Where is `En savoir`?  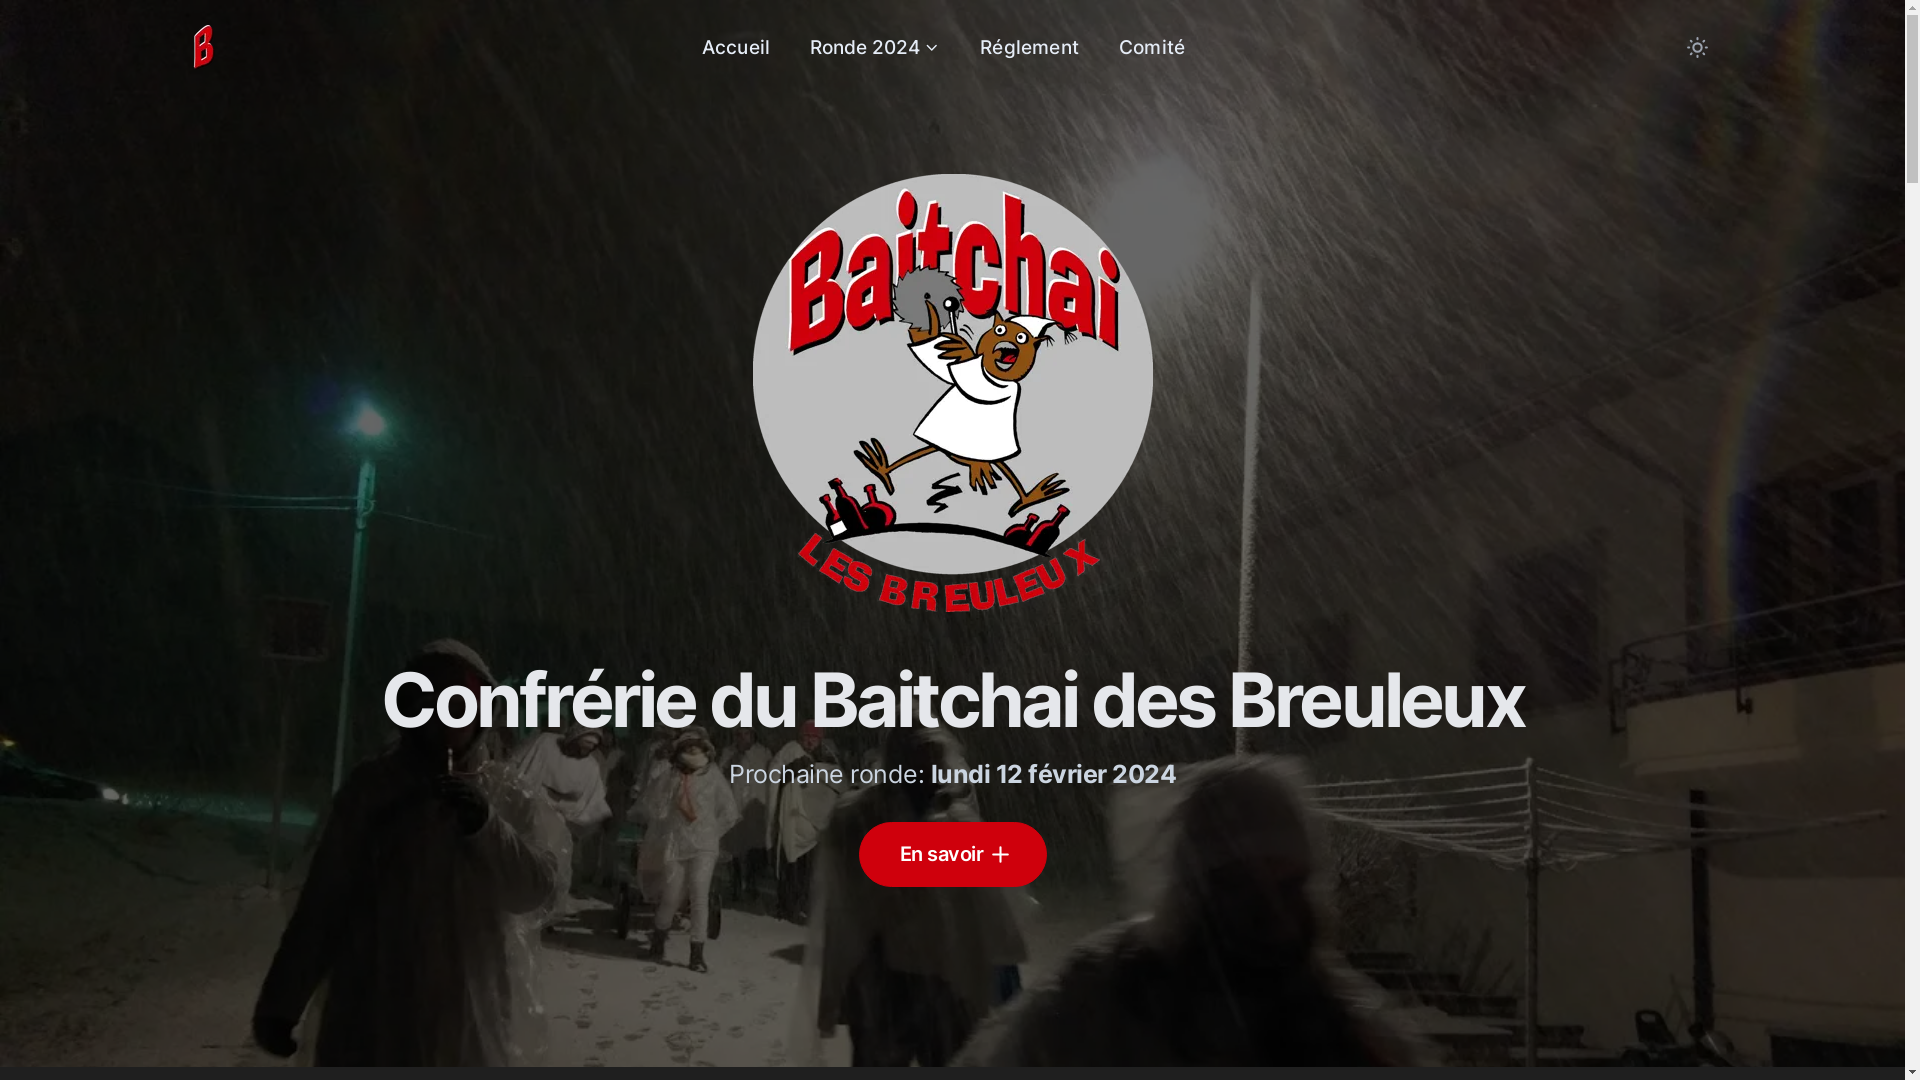 En savoir is located at coordinates (952, 854).